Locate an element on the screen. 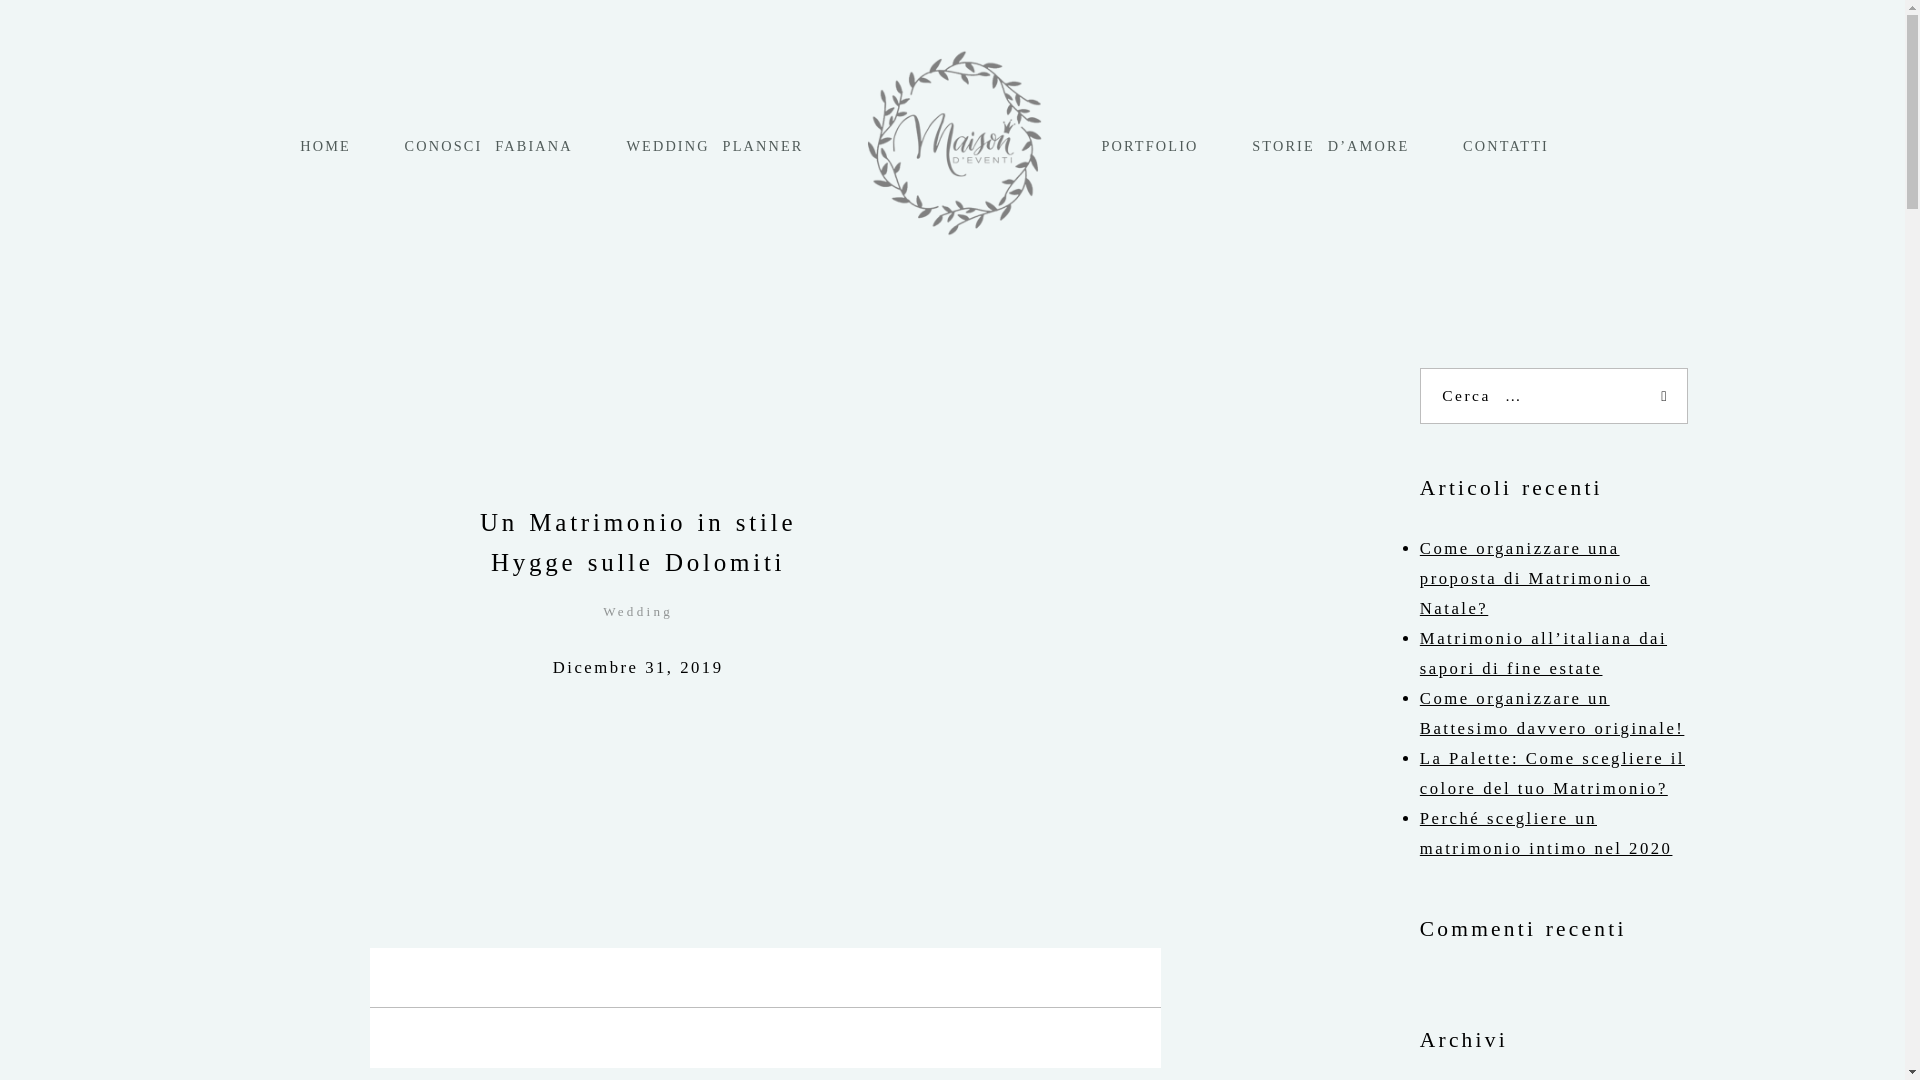 Image resolution: width=1920 pixels, height=1080 pixels. La Palette: Come scegliere il colore del tuo Matrimonio? is located at coordinates (1552, 774).